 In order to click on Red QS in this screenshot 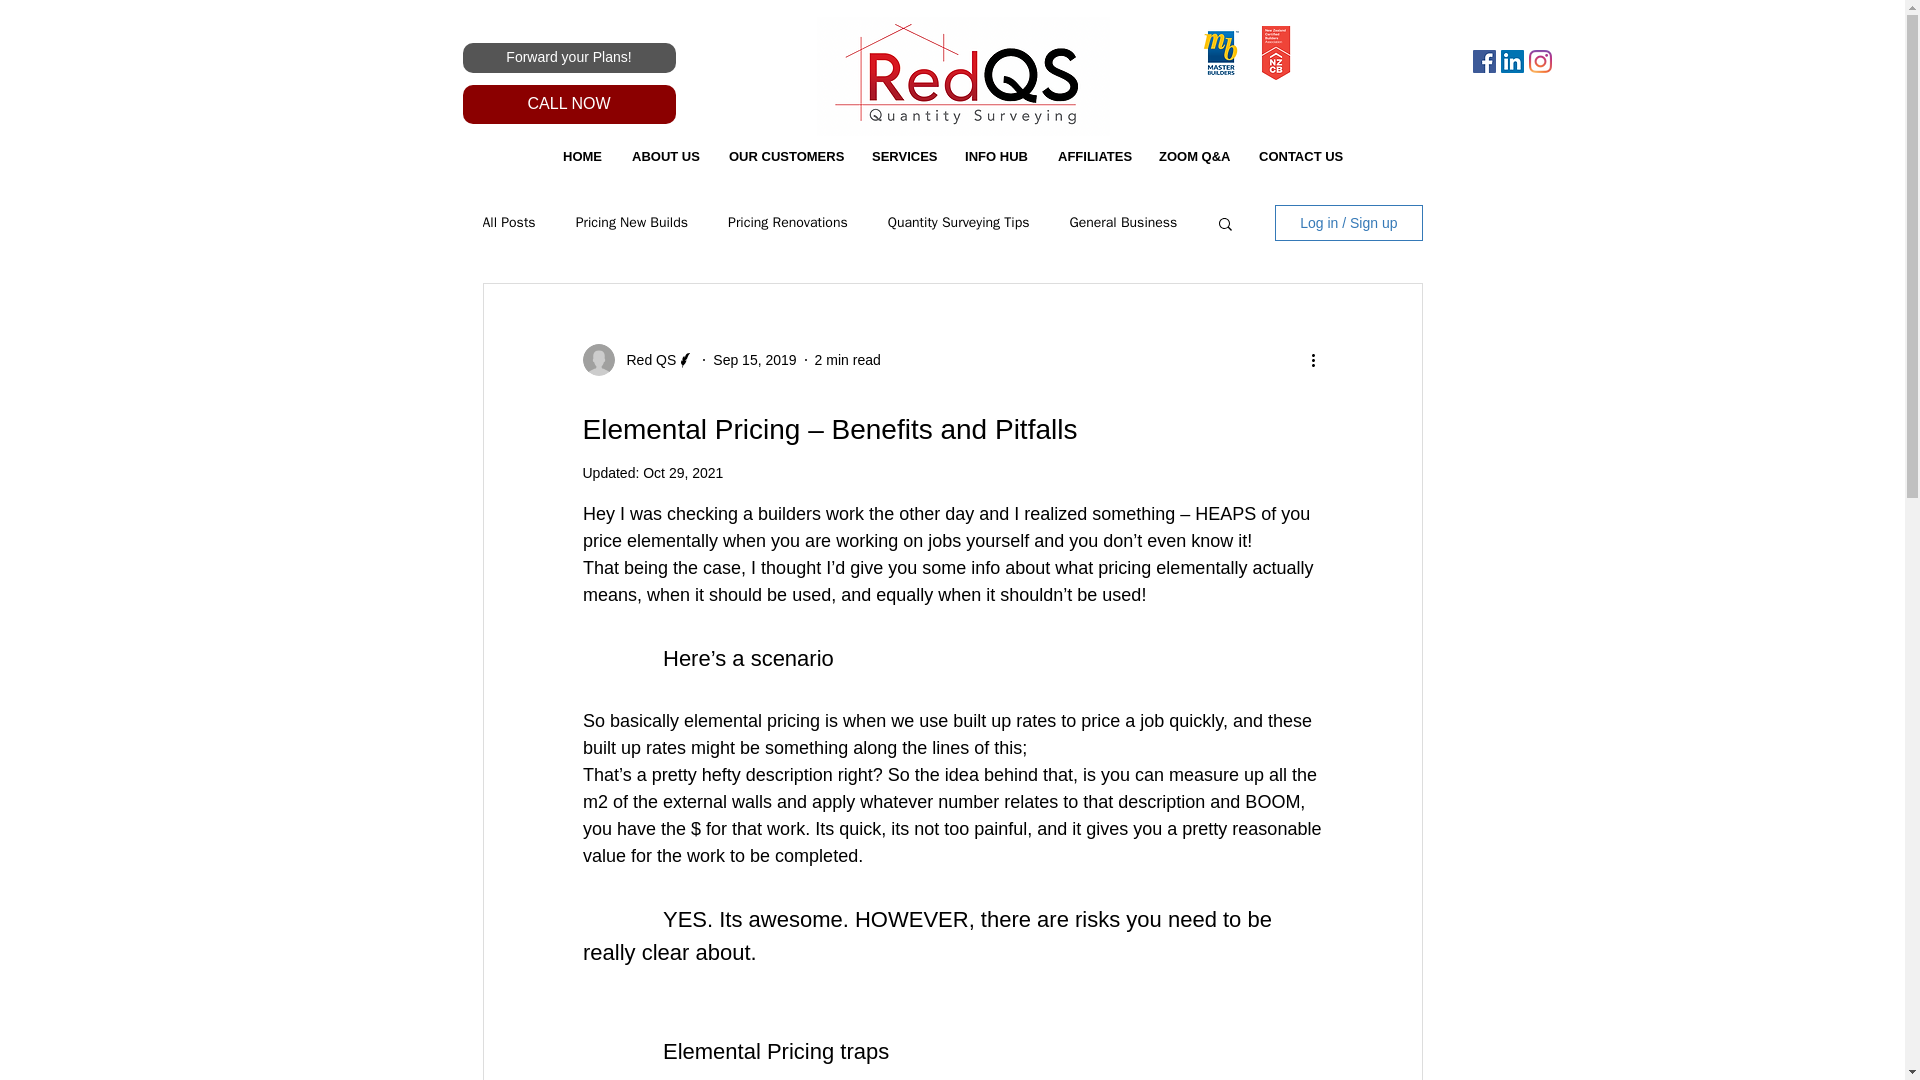, I will do `click(644, 360)`.